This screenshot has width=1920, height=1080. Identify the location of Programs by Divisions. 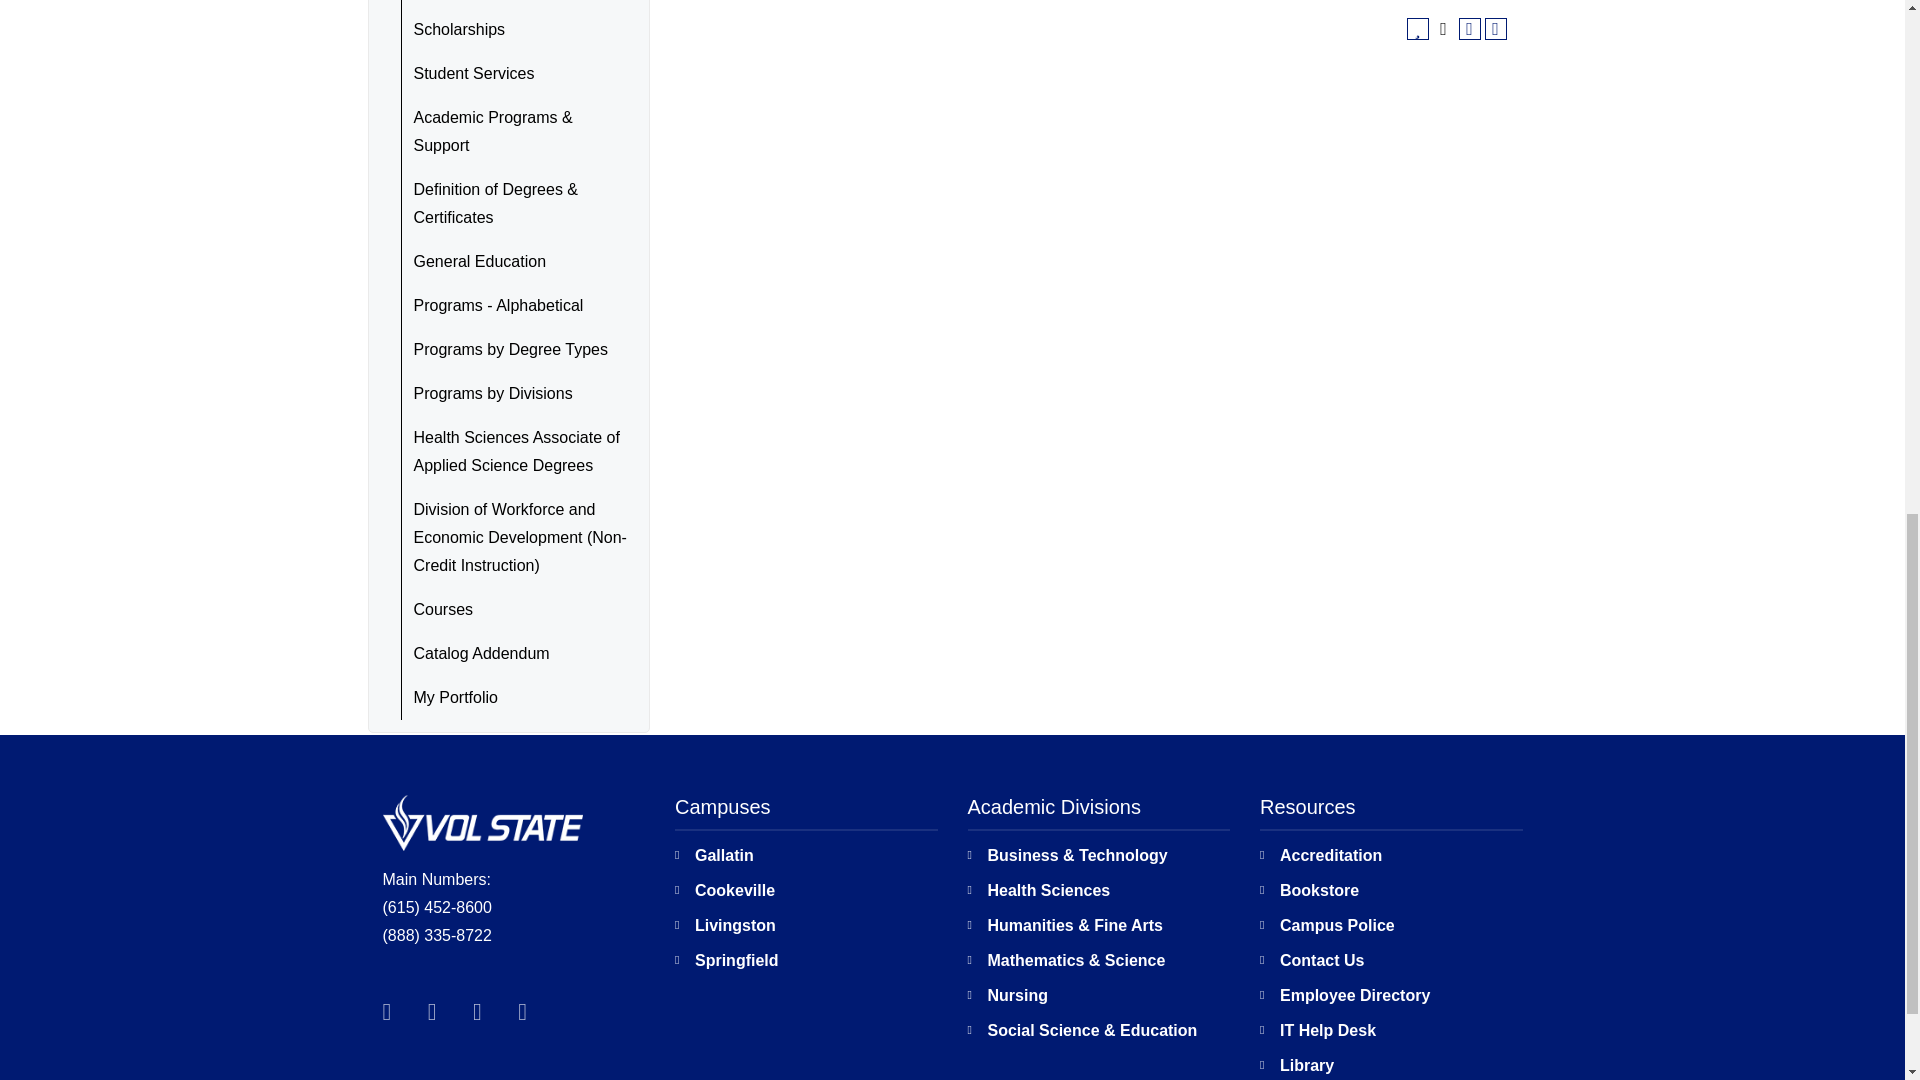
(513, 393).